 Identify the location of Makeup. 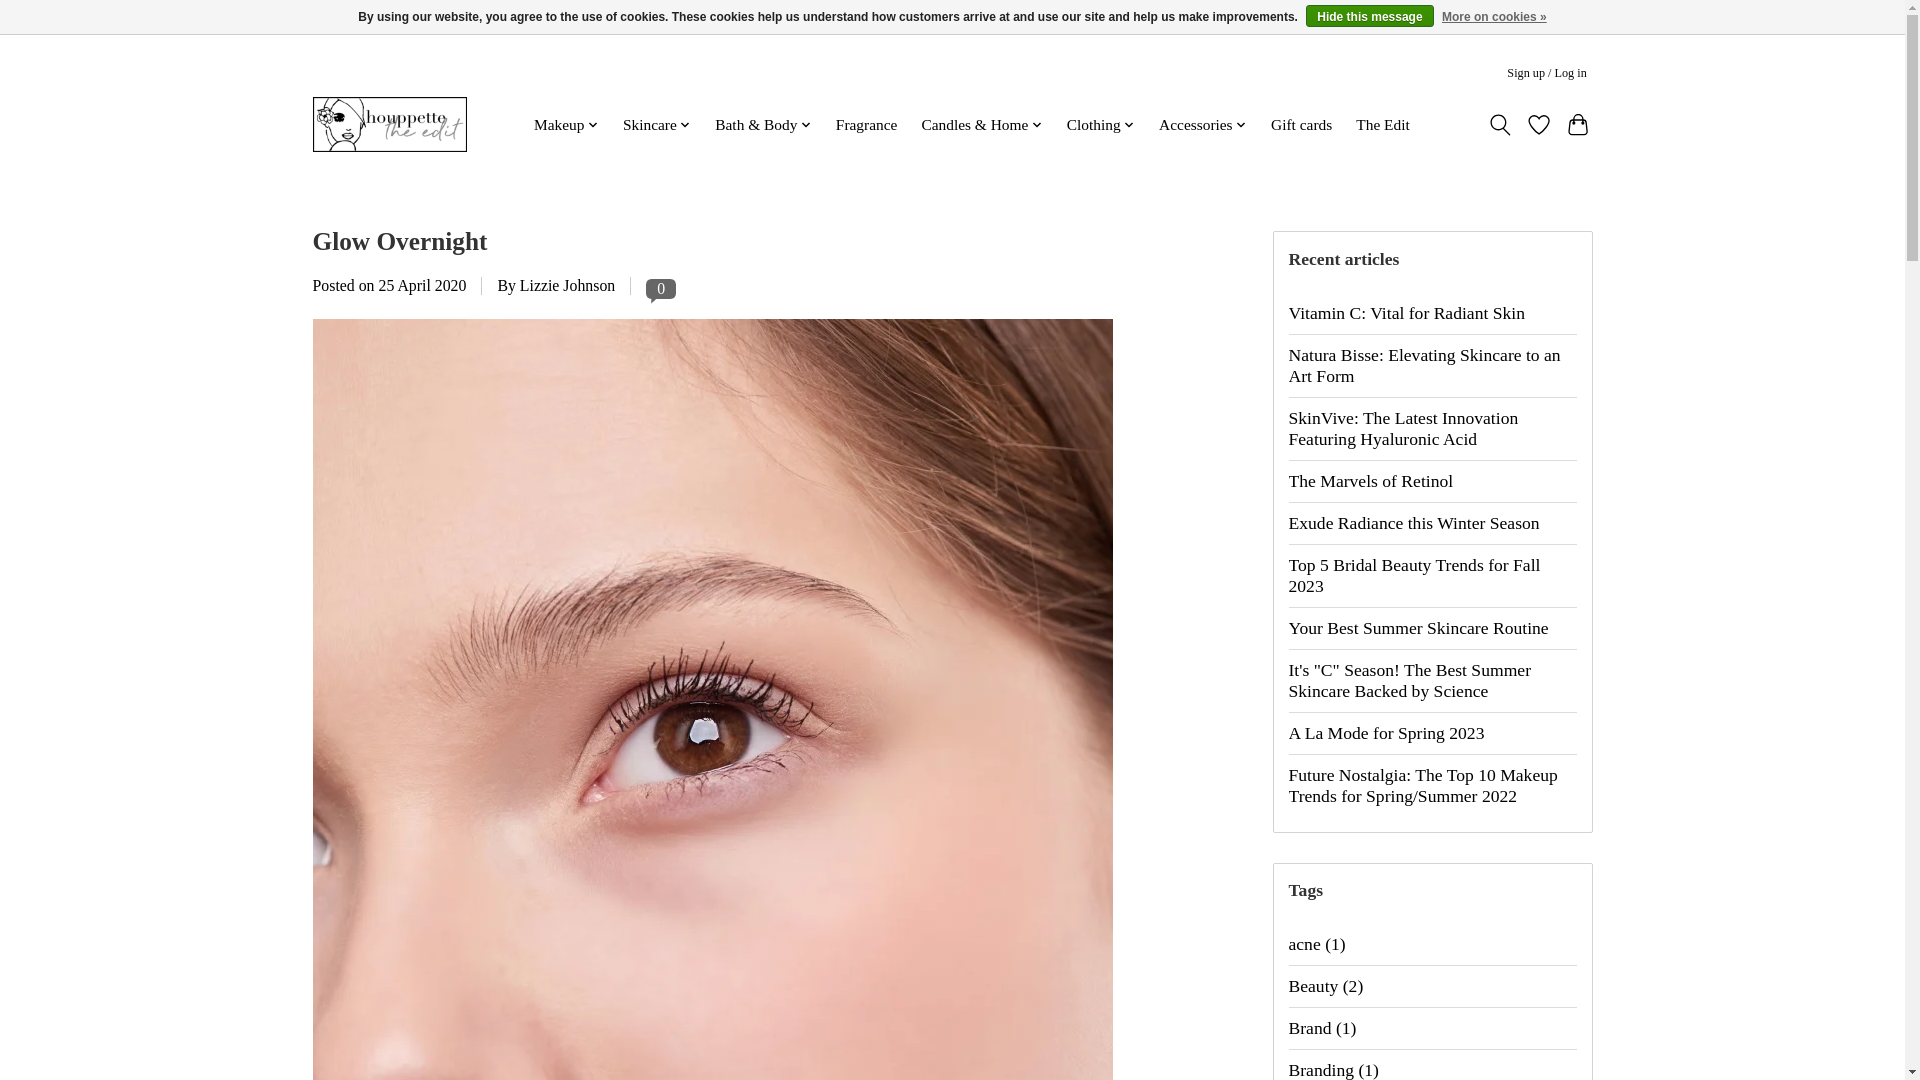
(566, 125).